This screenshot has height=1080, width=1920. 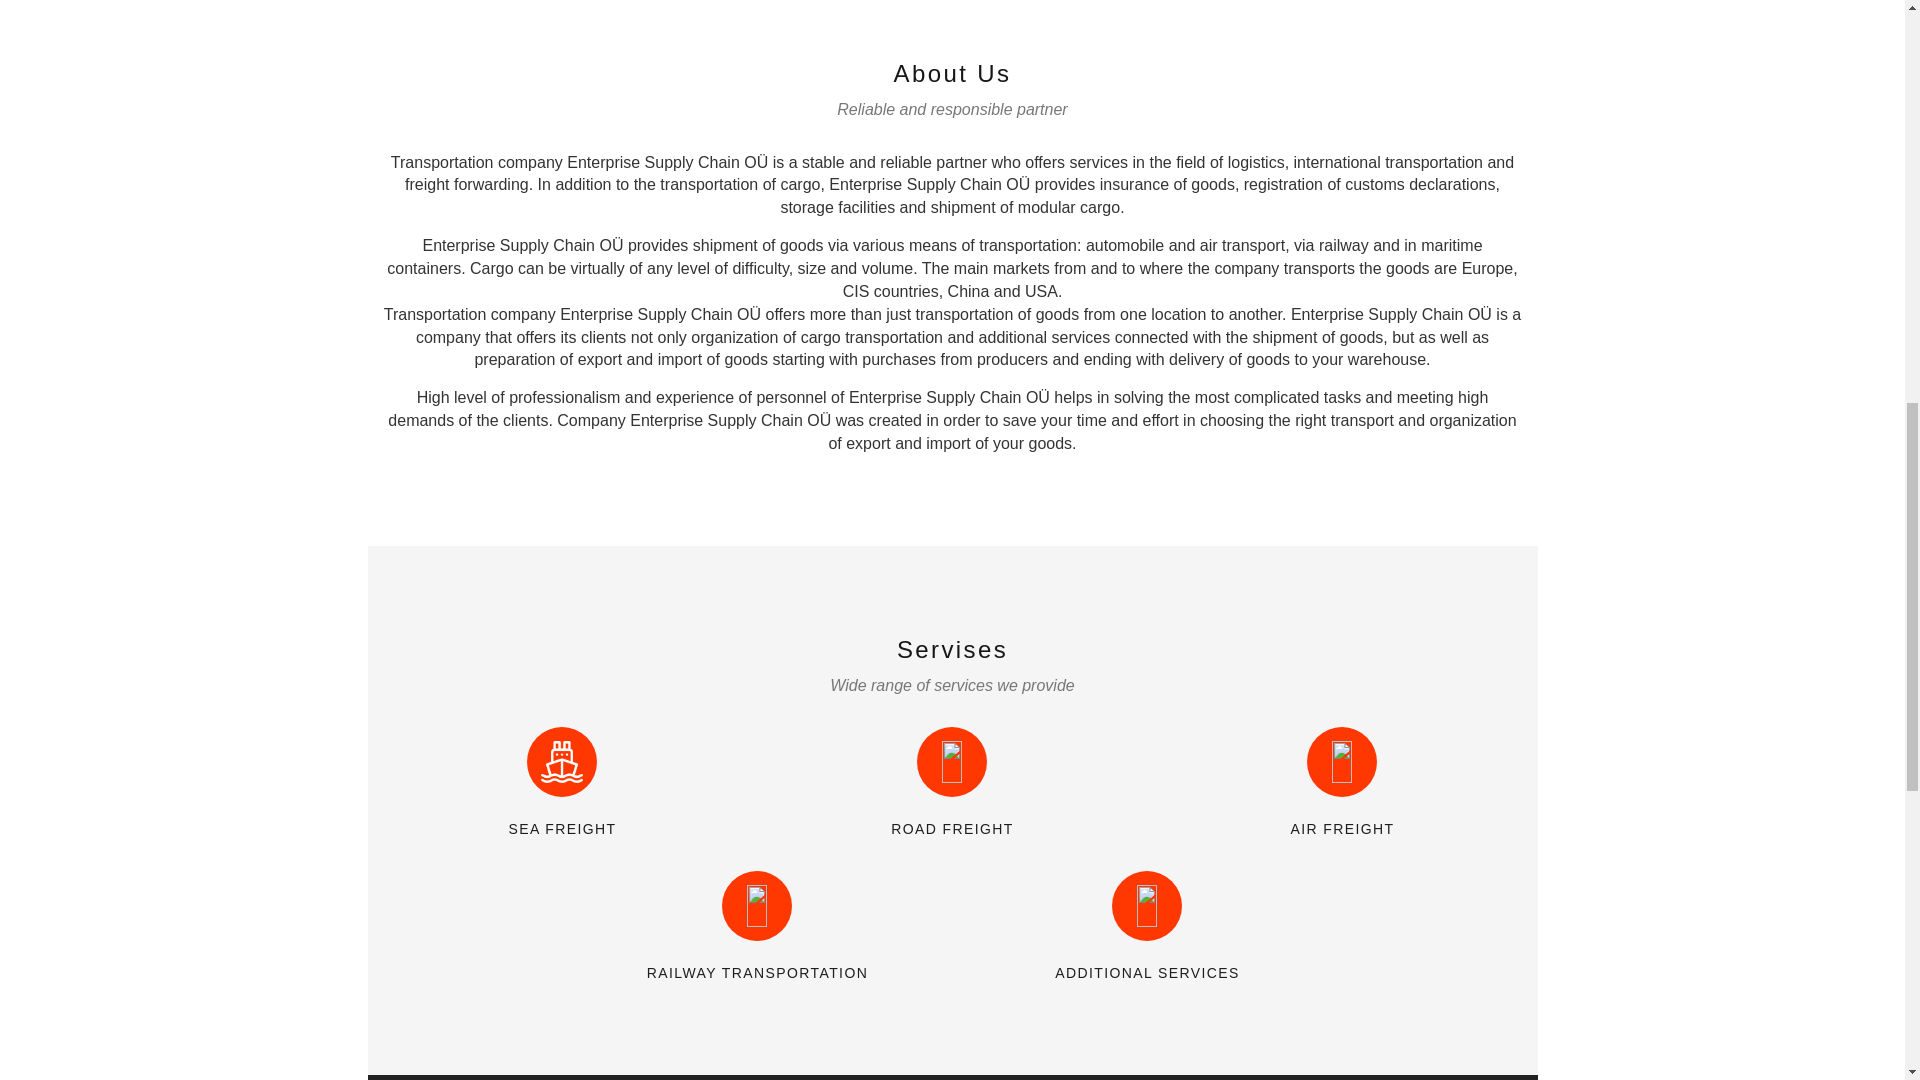 What do you see at coordinates (562, 828) in the screenshot?
I see `SEA FREIGHT` at bounding box center [562, 828].